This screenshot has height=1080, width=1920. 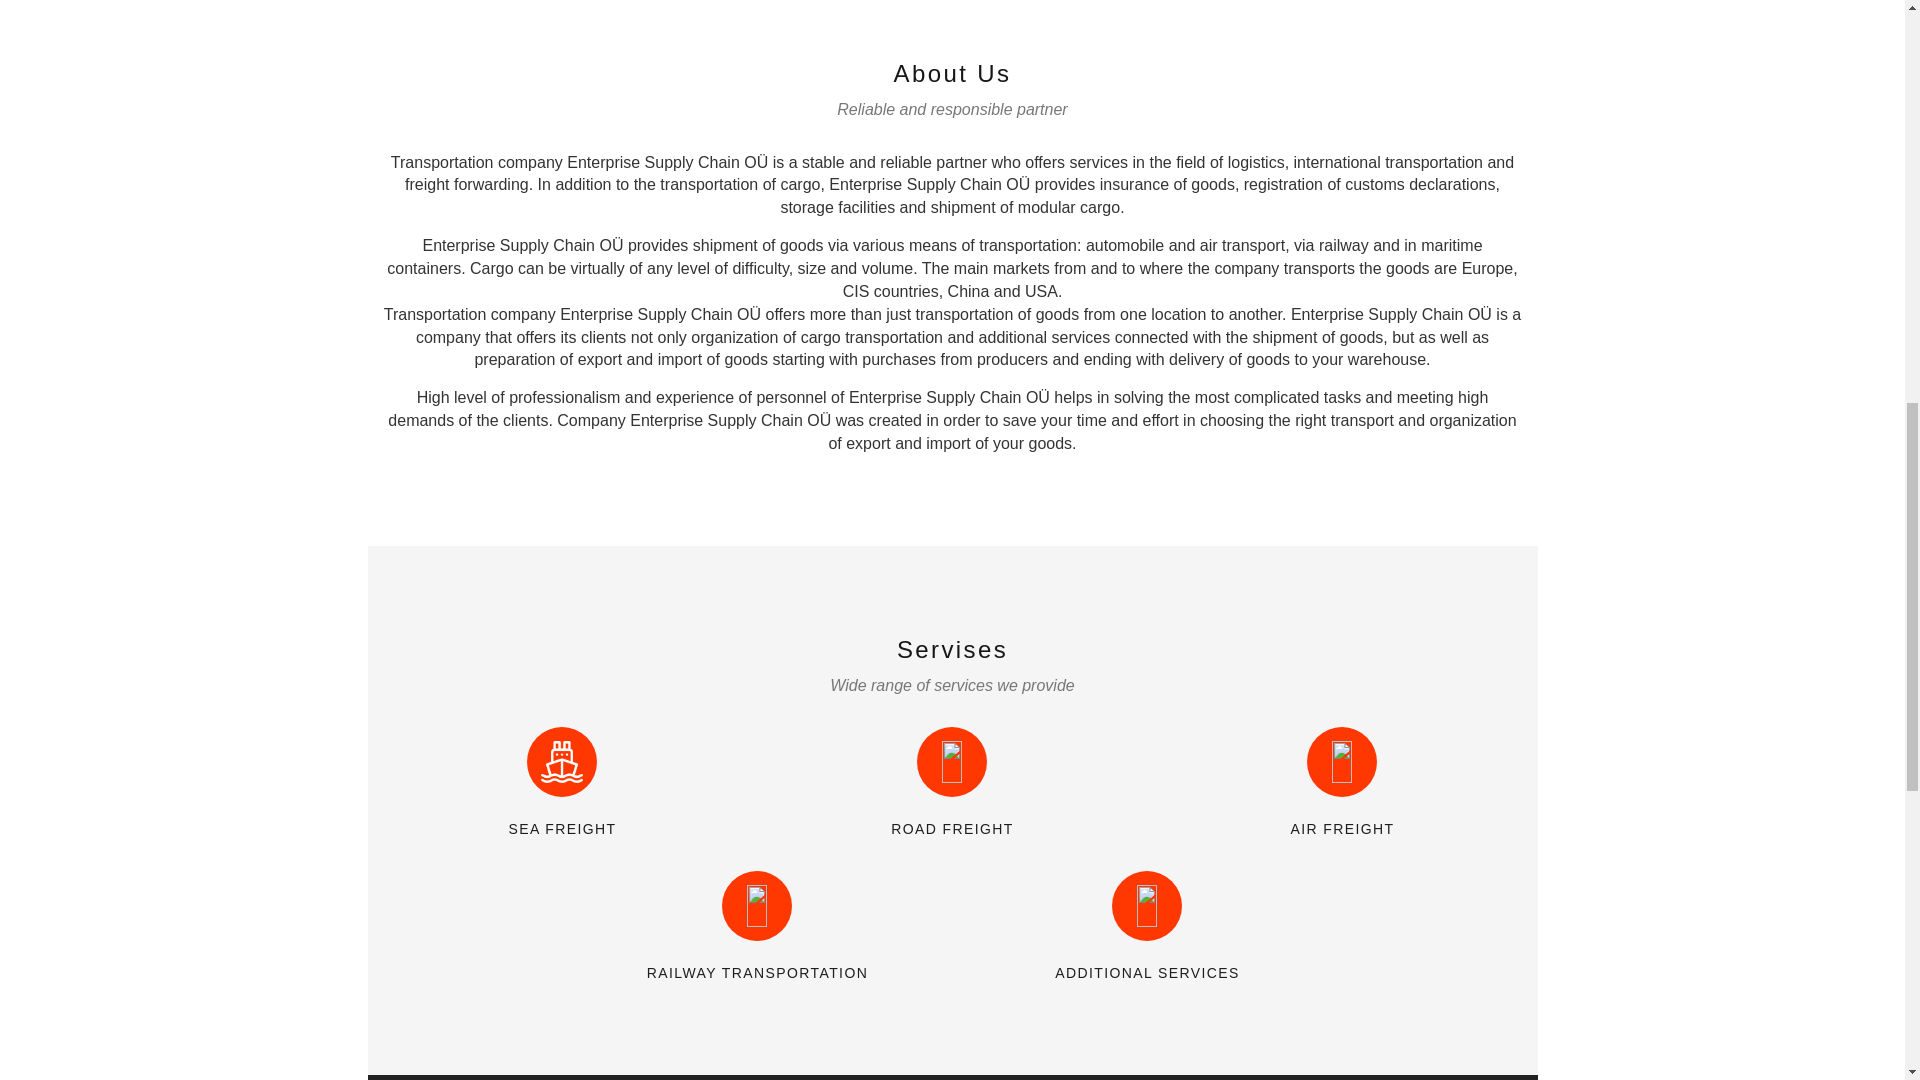 What do you see at coordinates (562, 828) in the screenshot?
I see `SEA FREIGHT` at bounding box center [562, 828].